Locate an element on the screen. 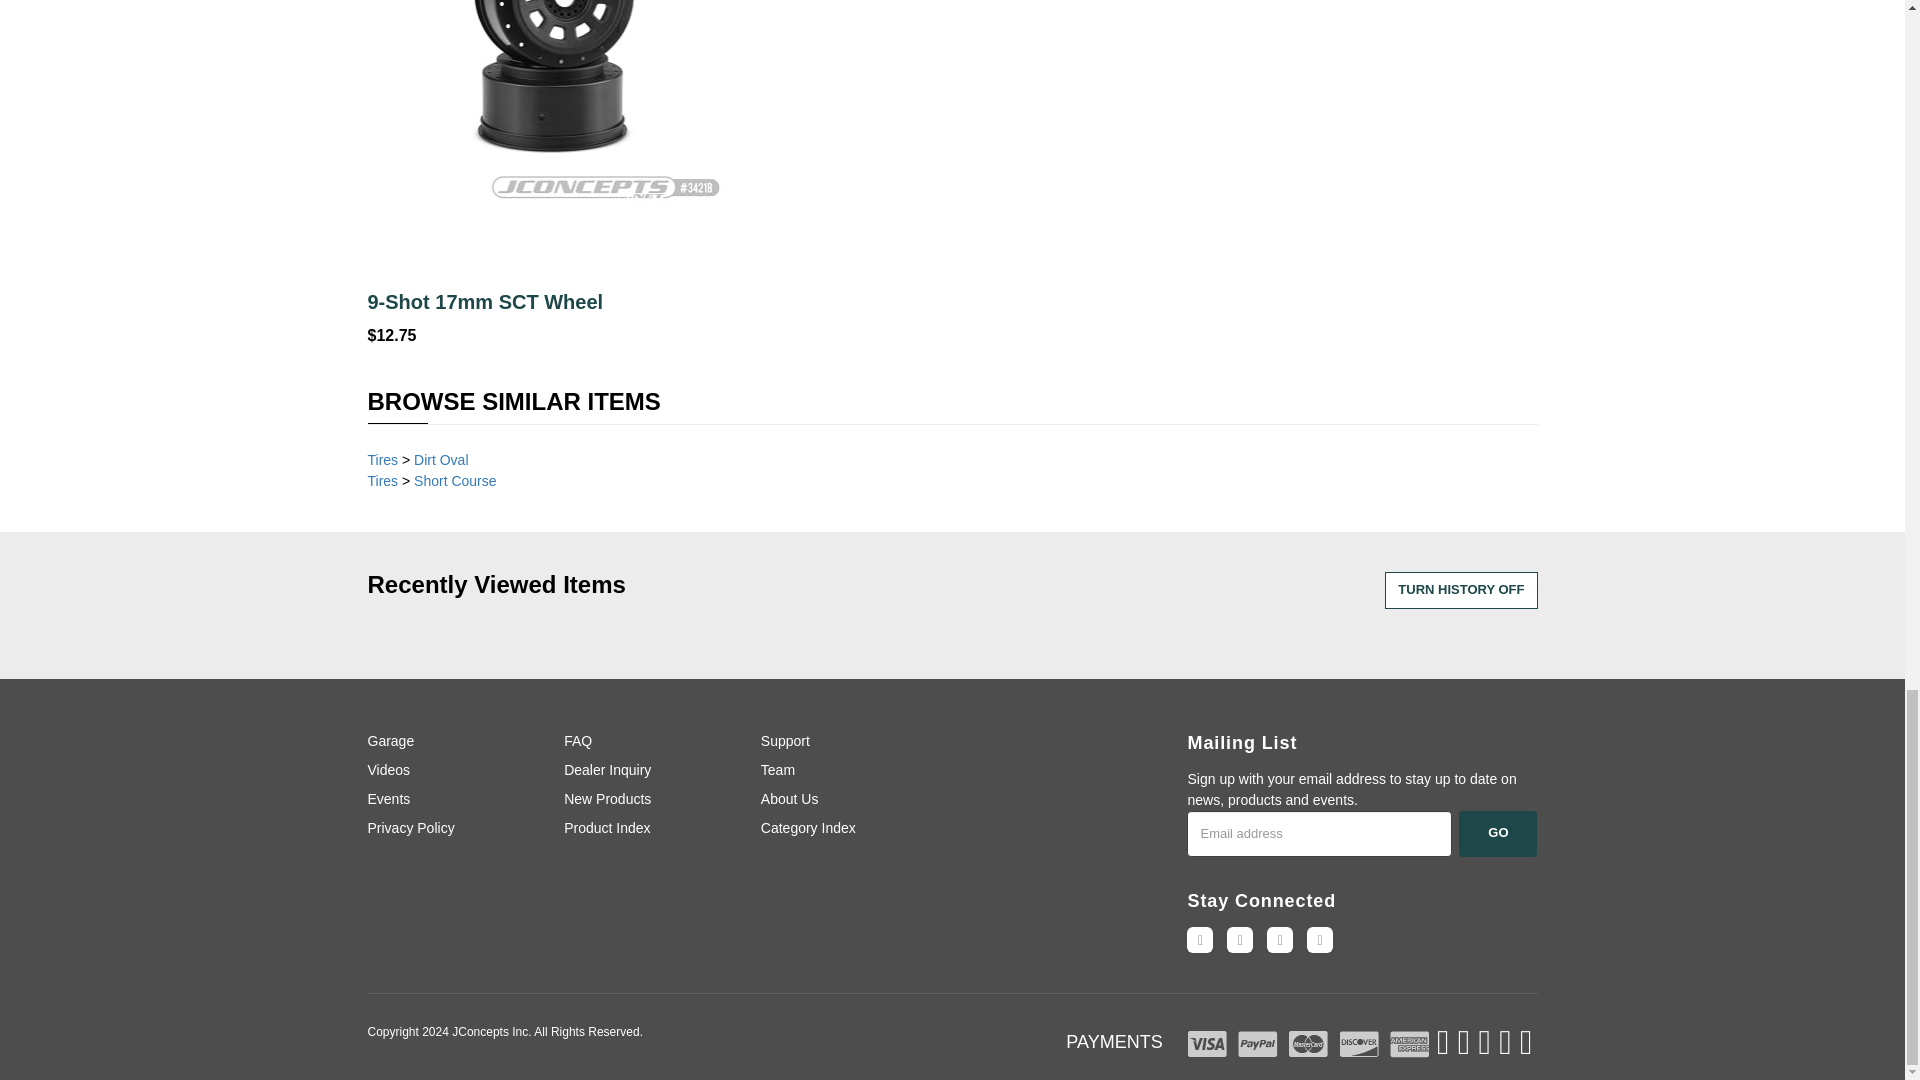  Like Us on Facebook is located at coordinates (1200, 939).